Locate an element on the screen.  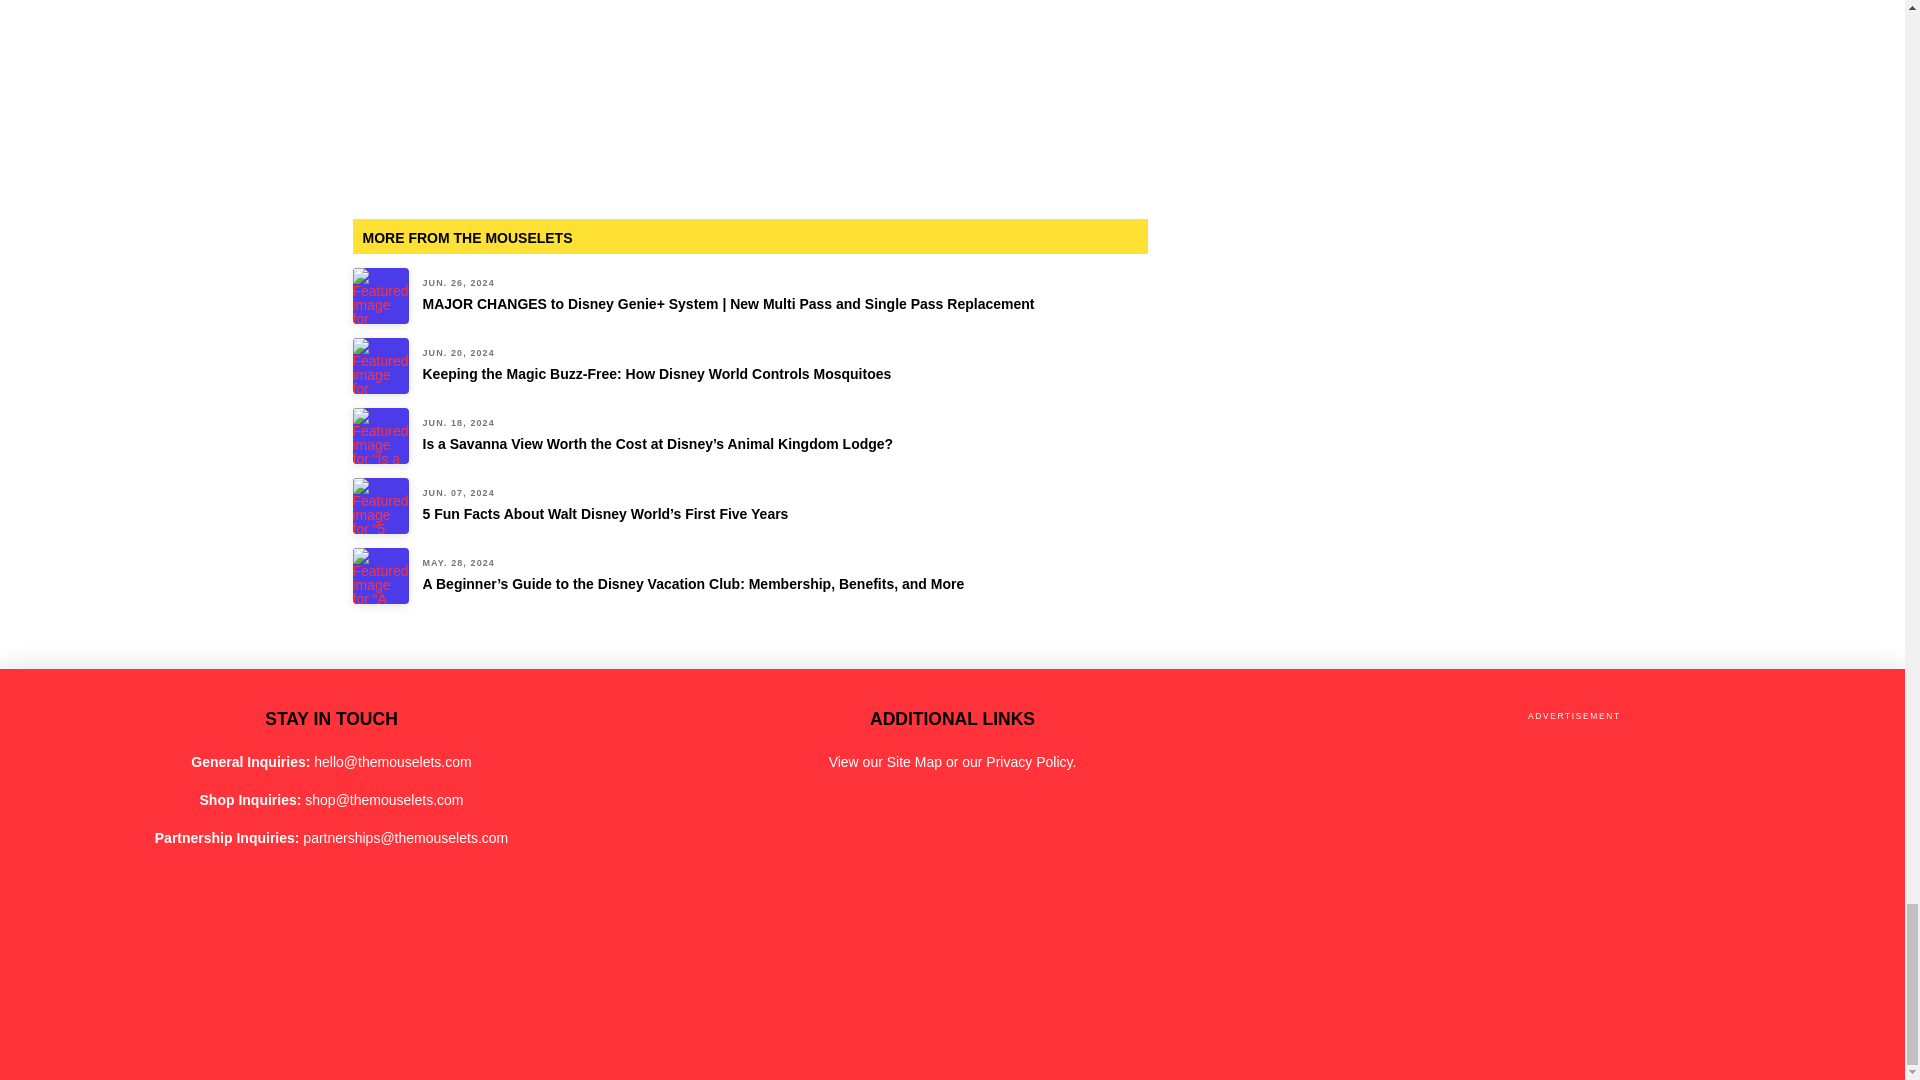
Site Map is located at coordinates (914, 762).